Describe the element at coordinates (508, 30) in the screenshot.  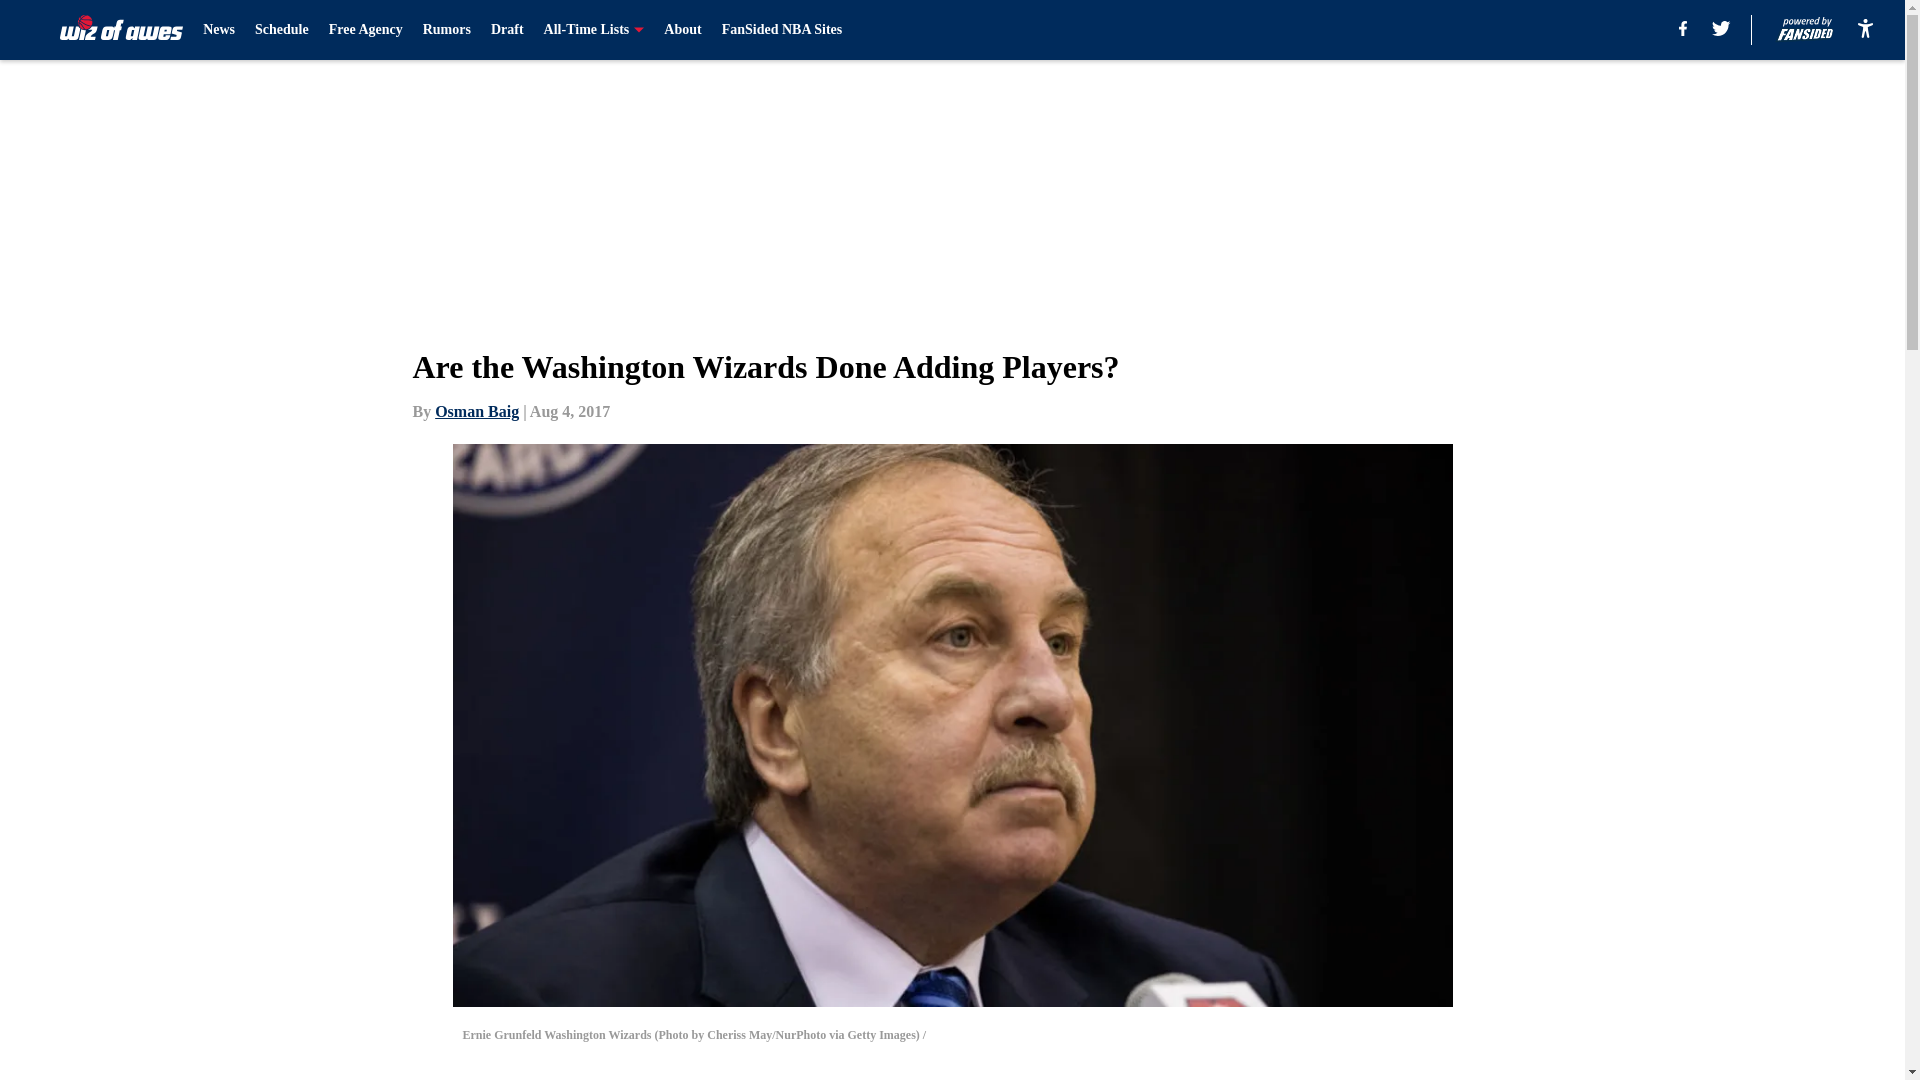
I see `Draft` at that location.